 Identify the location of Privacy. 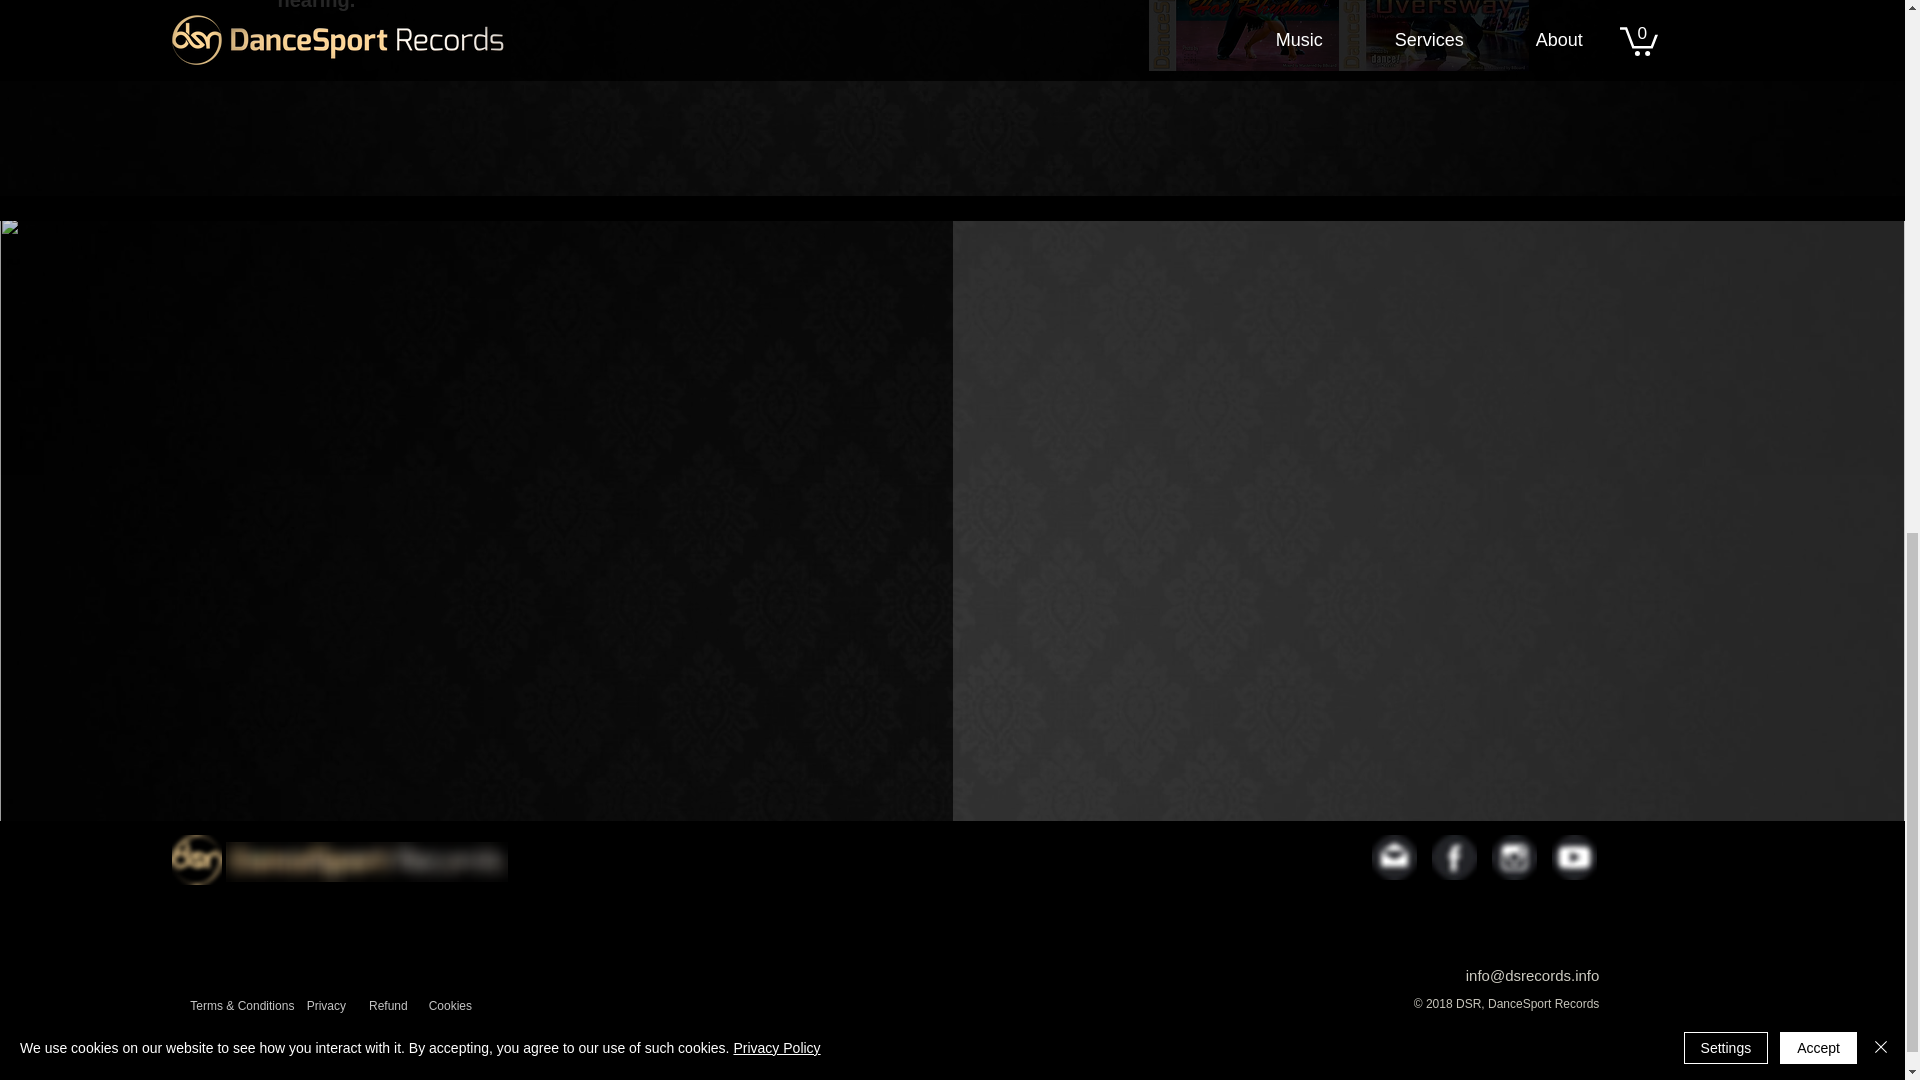
(326, 1006).